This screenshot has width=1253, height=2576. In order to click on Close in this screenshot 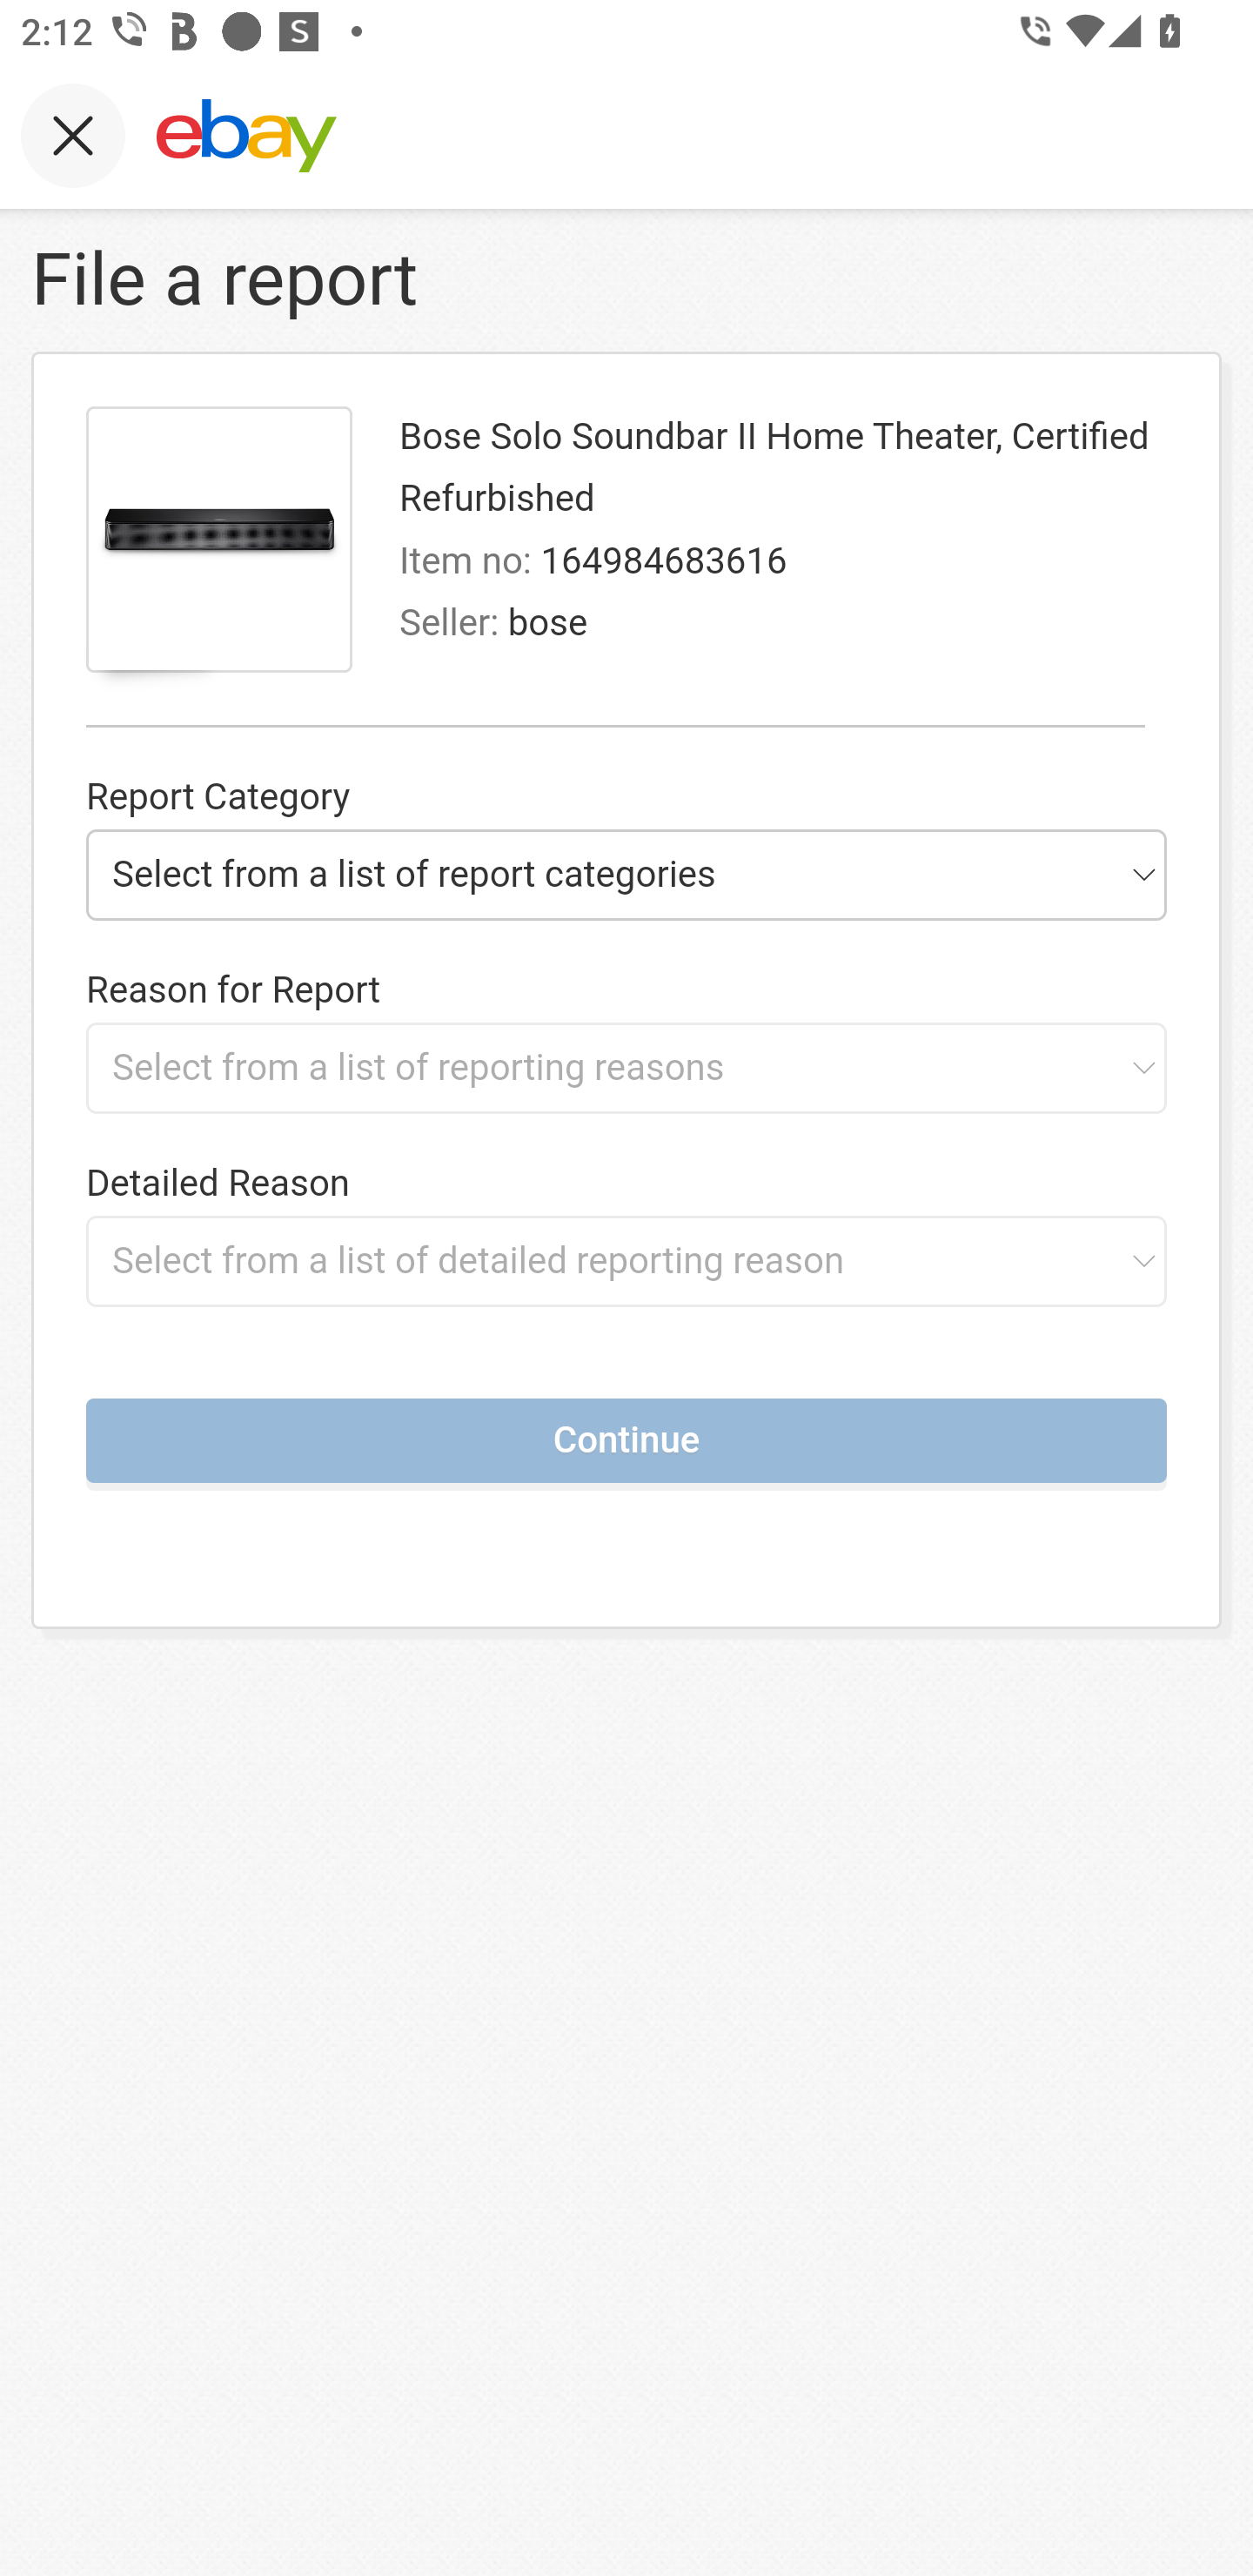, I will do `click(73, 135)`.